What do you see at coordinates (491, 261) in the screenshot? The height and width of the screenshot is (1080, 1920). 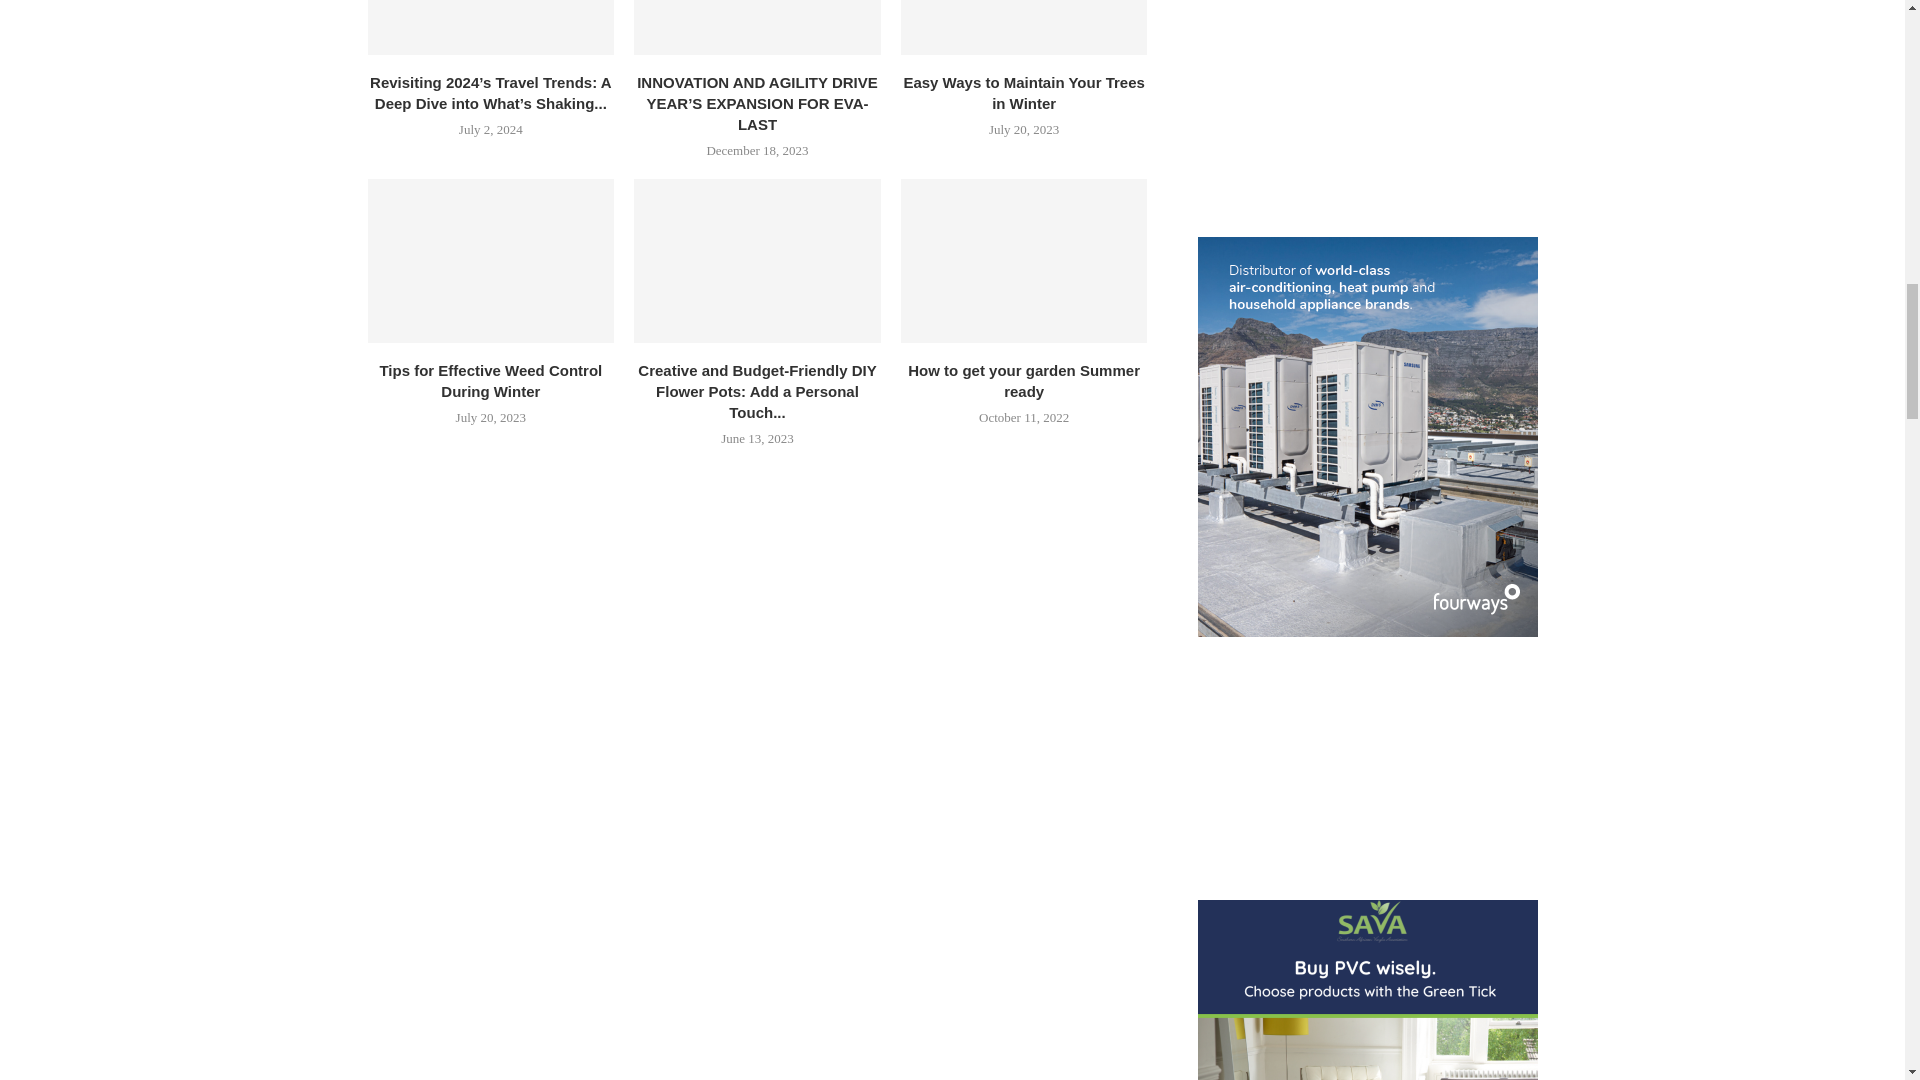 I see `Tips for Effective Weed Control During Winter` at bounding box center [491, 261].